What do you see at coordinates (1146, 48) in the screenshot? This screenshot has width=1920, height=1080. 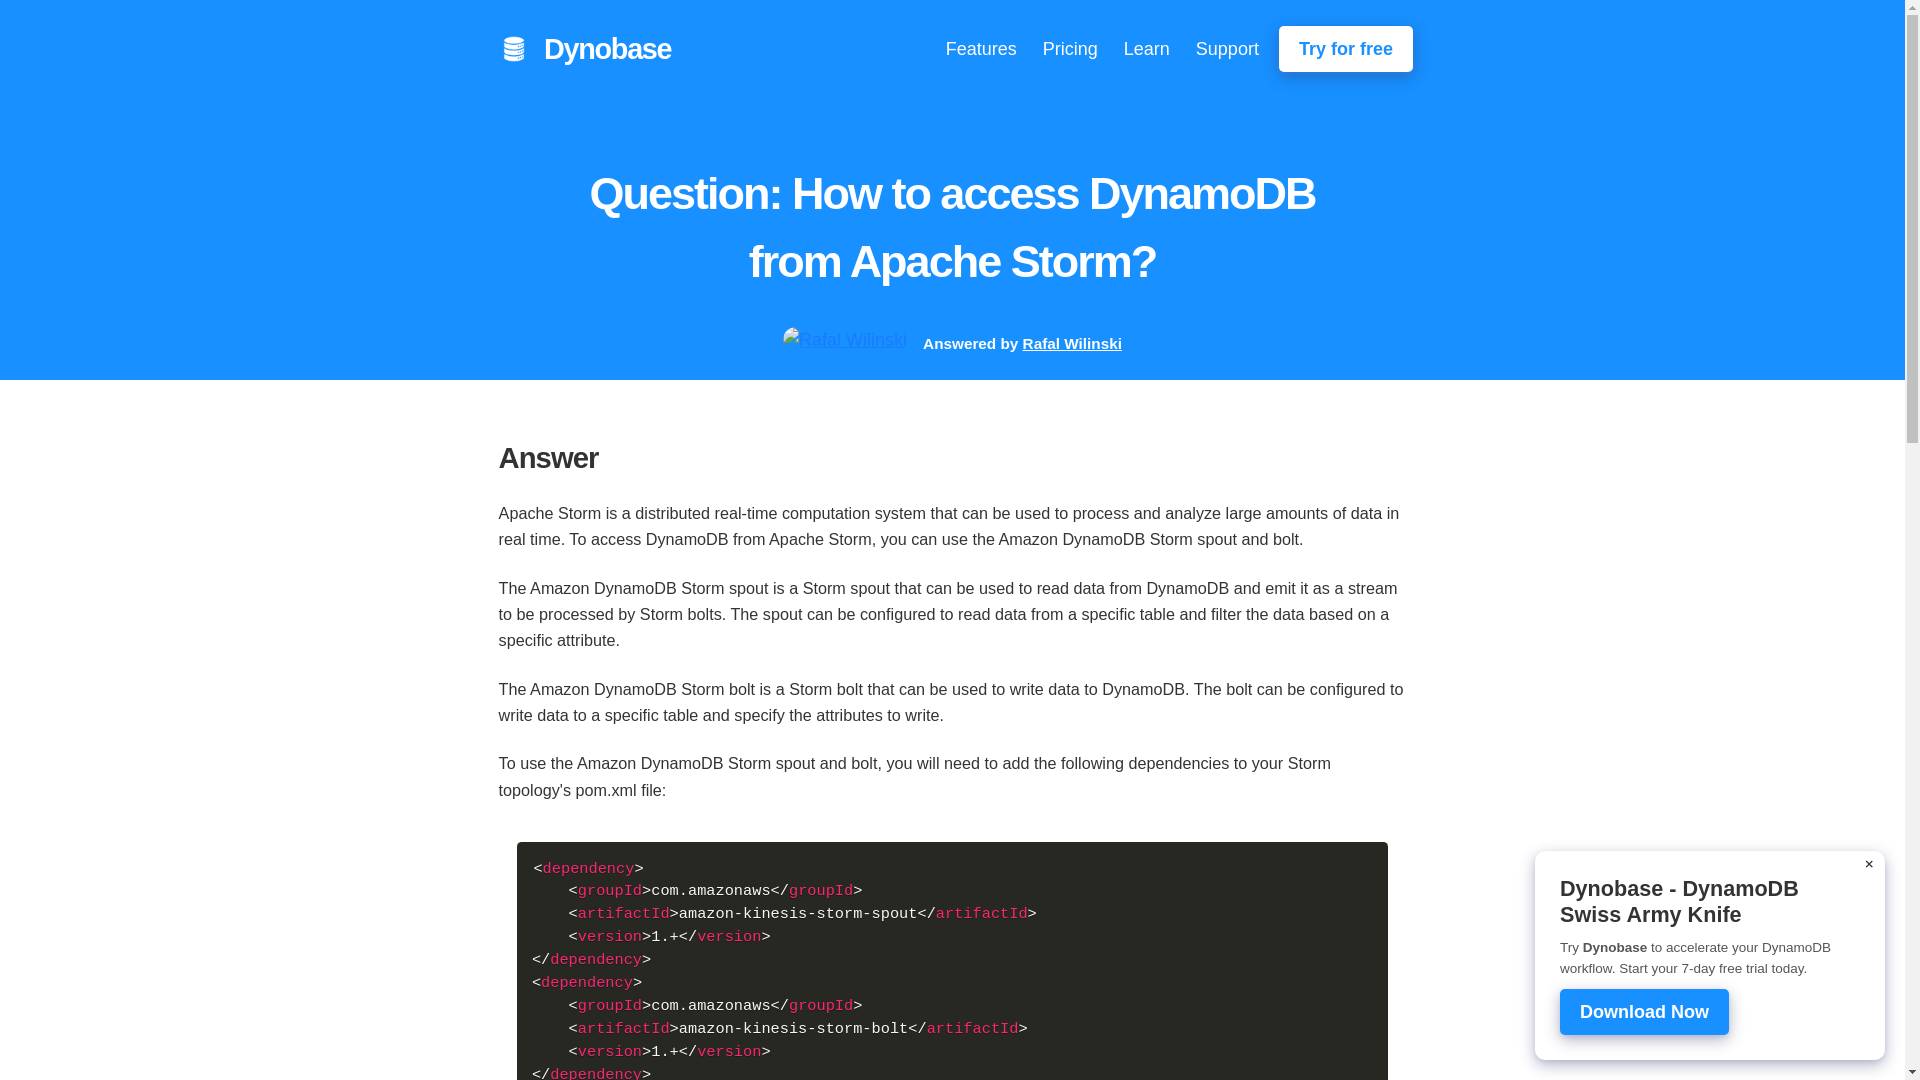 I see `Learn` at bounding box center [1146, 48].